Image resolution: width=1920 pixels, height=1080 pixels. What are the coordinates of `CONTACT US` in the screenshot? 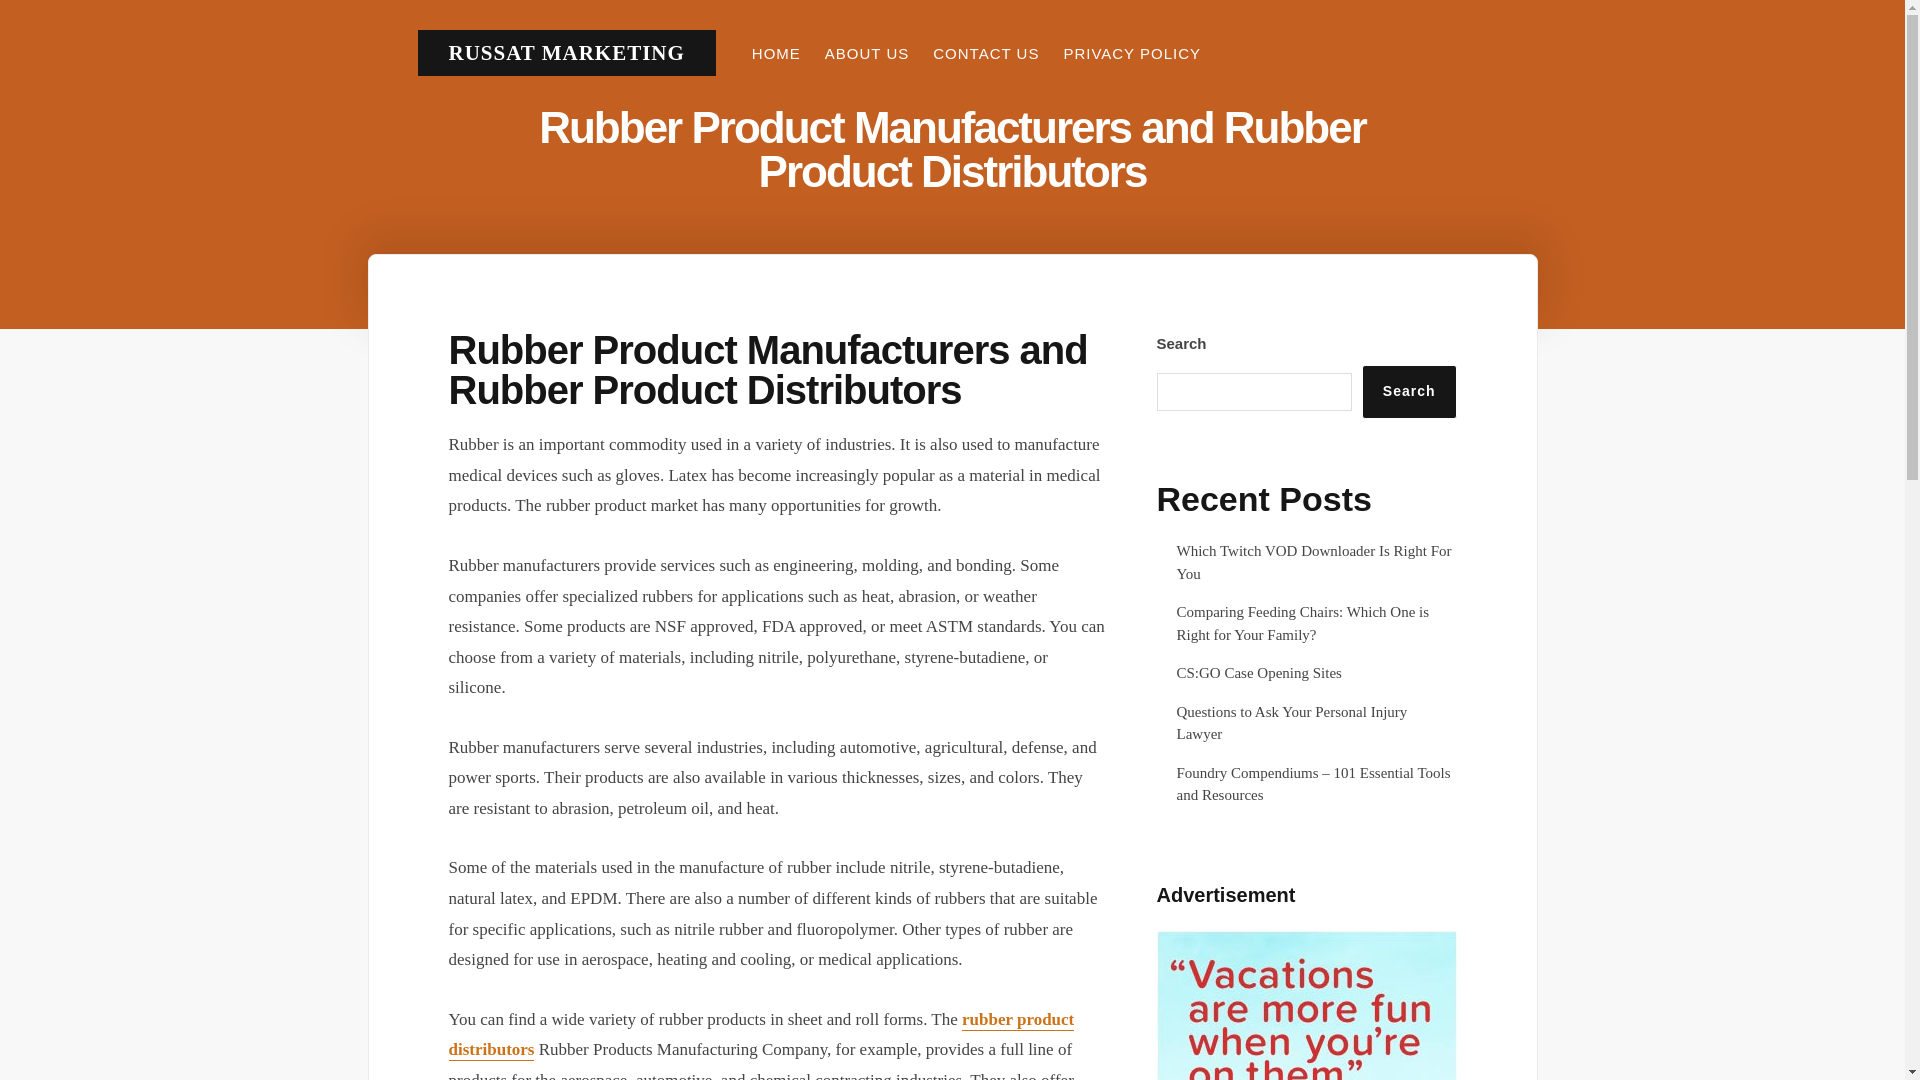 It's located at (986, 53).